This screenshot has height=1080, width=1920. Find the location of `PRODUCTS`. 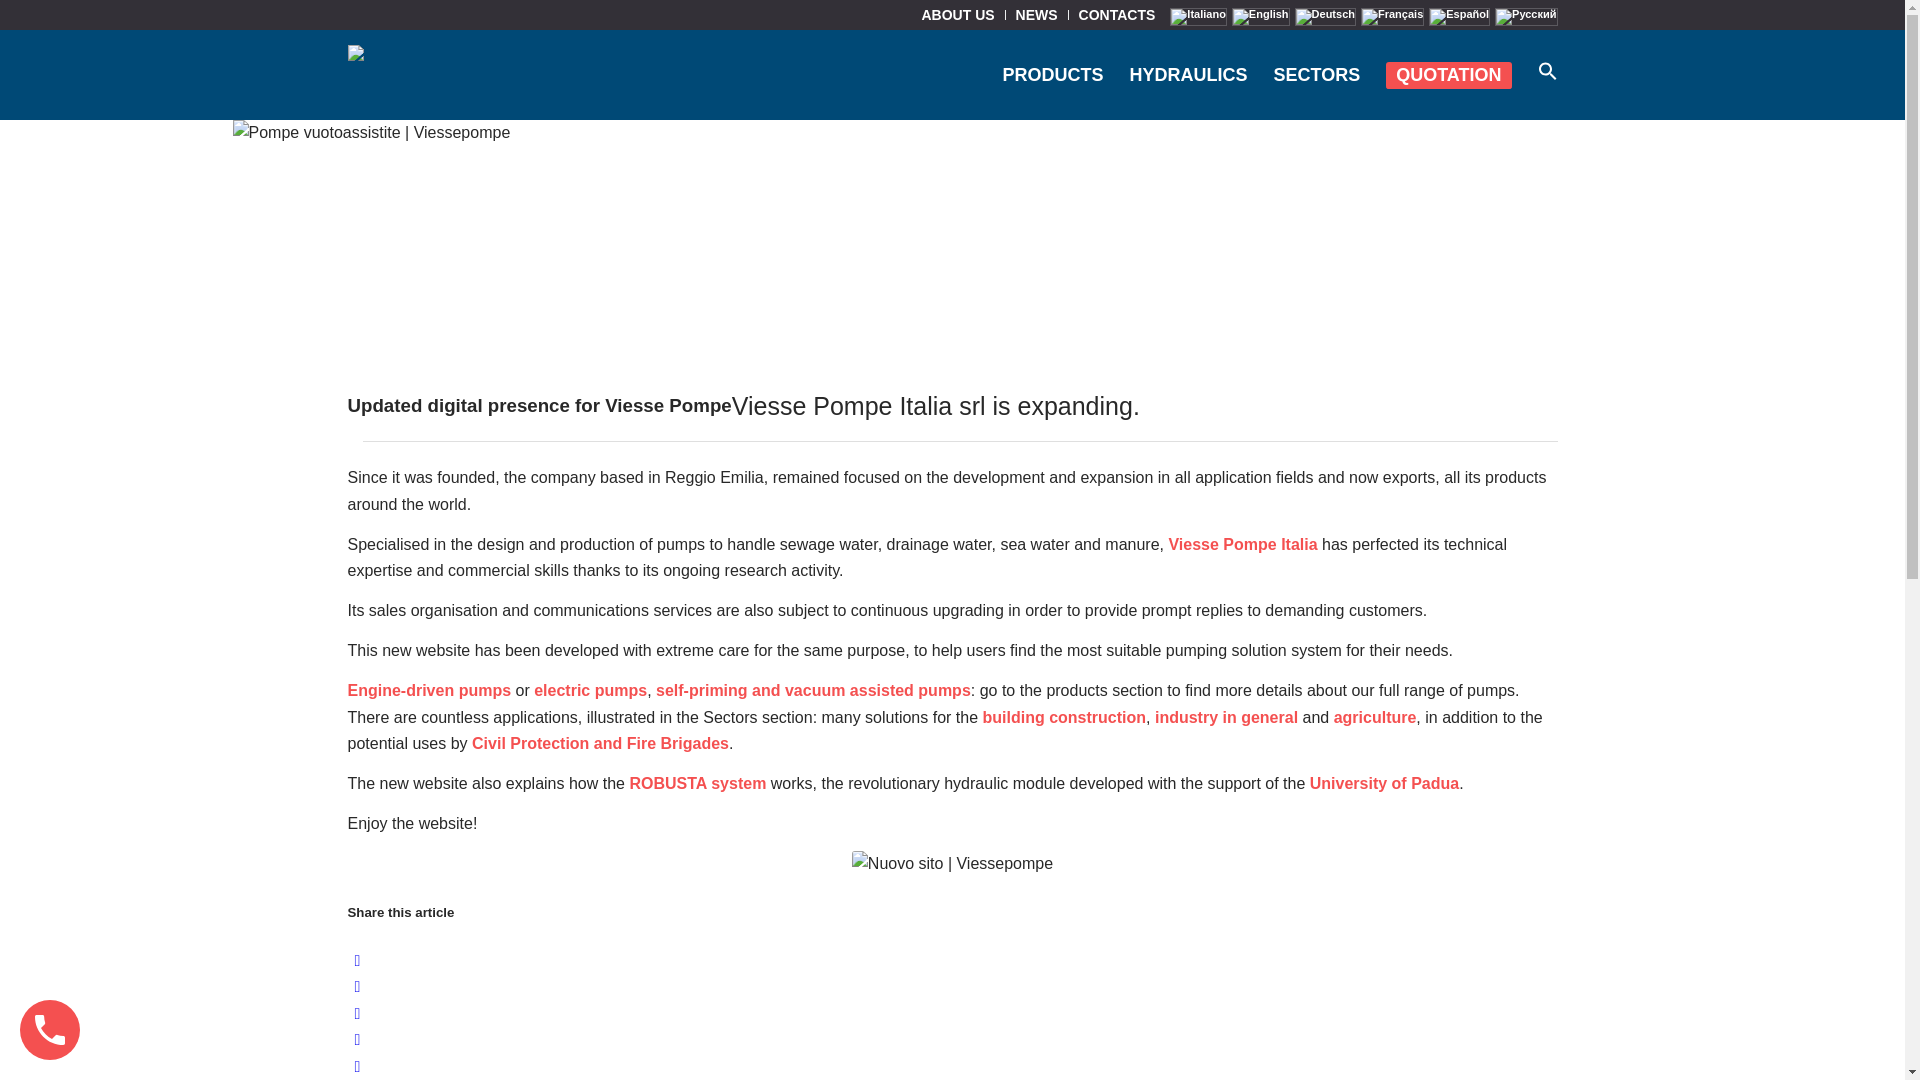

PRODUCTS is located at coordinates (1052, 74).